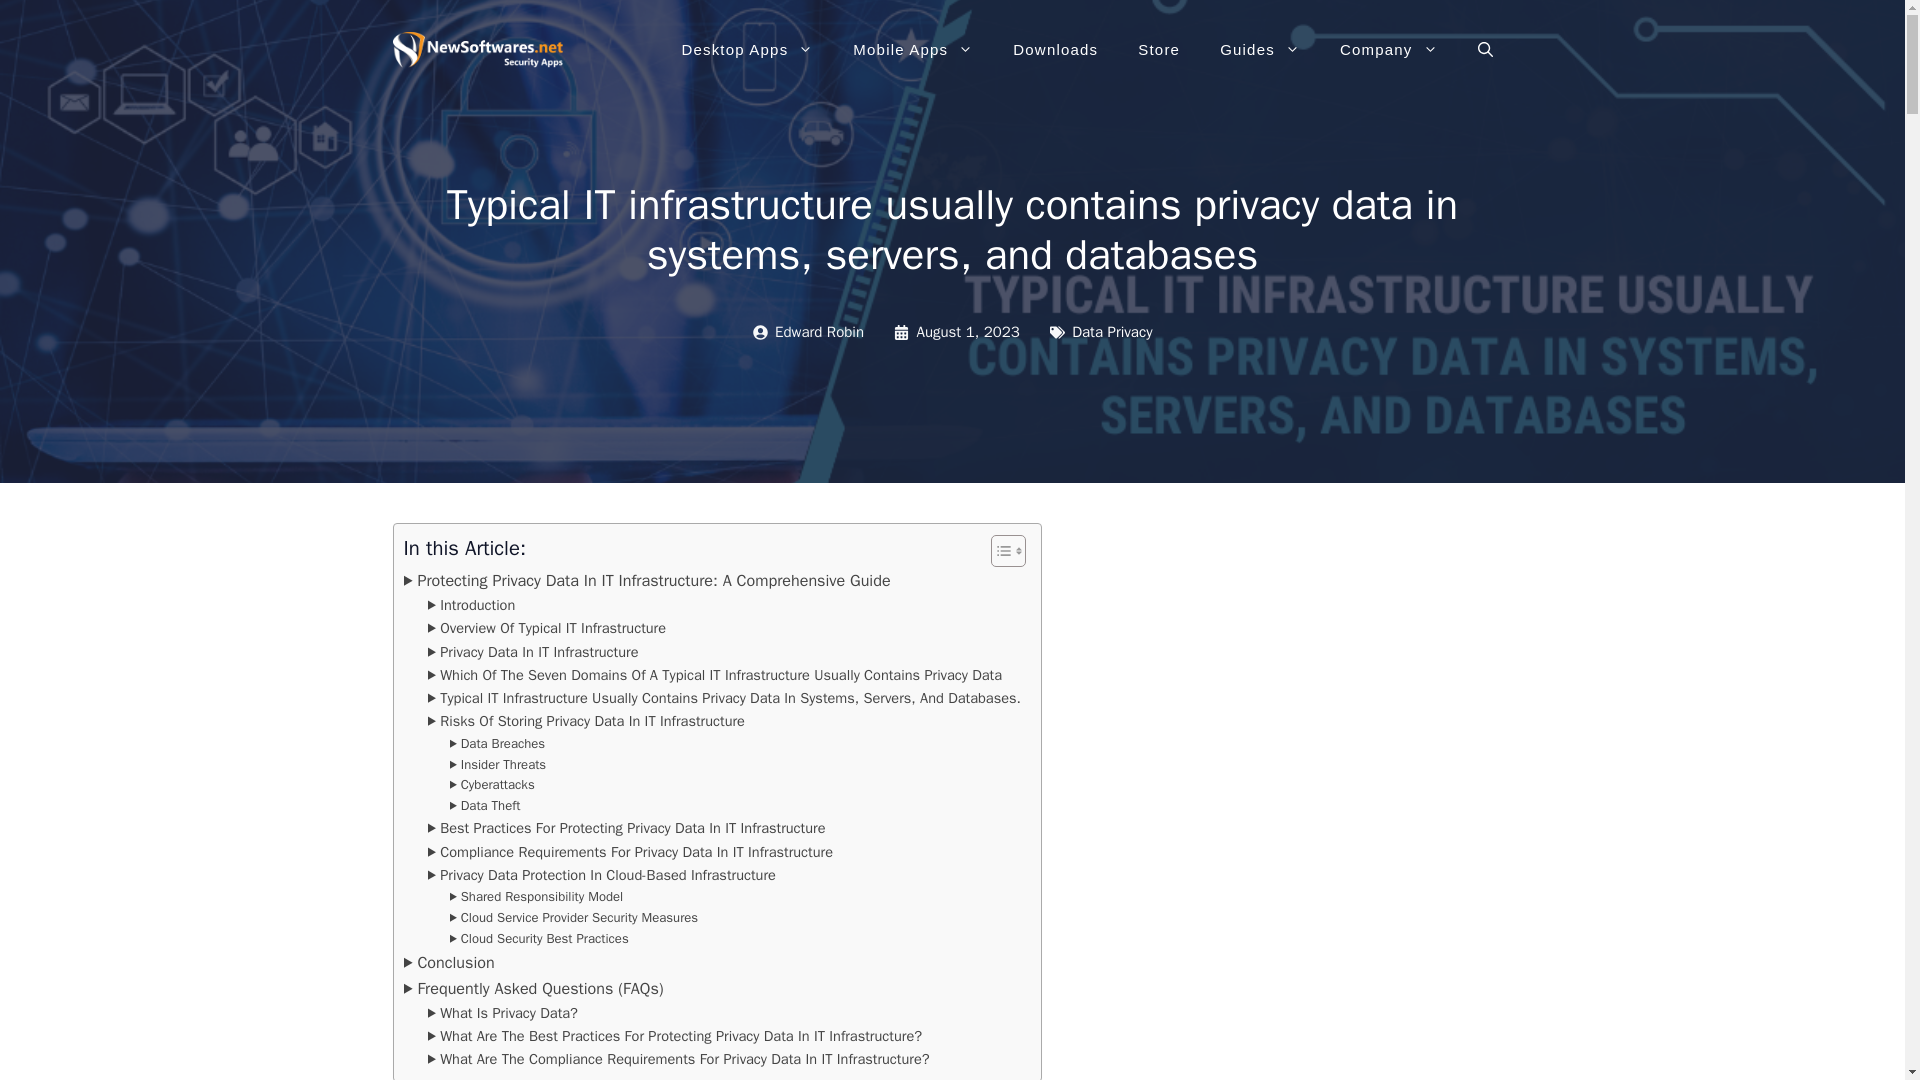 The width and height of the screenshot is (1920, 1080). I want to click on Cloud Security Best Practices, so click(539, 939).